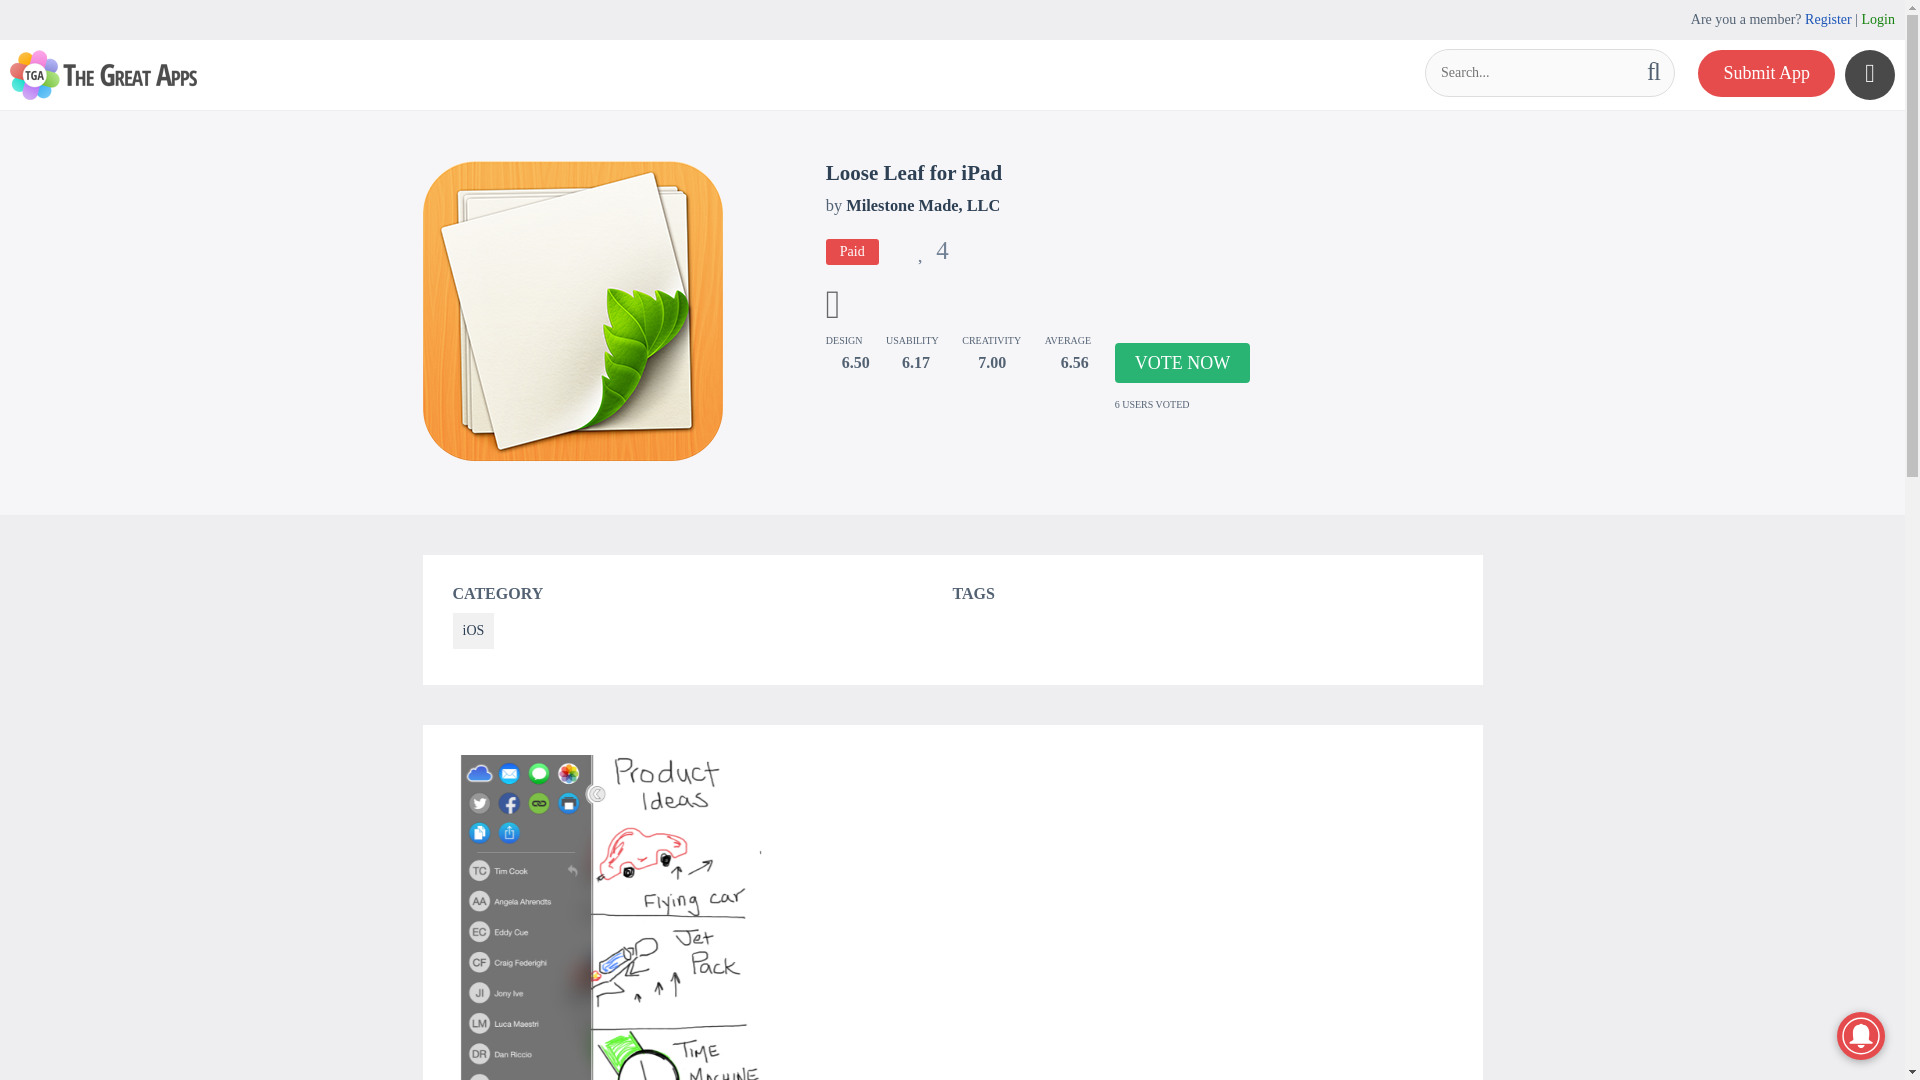 The height and width of the screenshot is (1080, 1920). What do you see at coordinates (1878, 19) in the screenshot?
I see `Login` at bounding box center [1878, 19].